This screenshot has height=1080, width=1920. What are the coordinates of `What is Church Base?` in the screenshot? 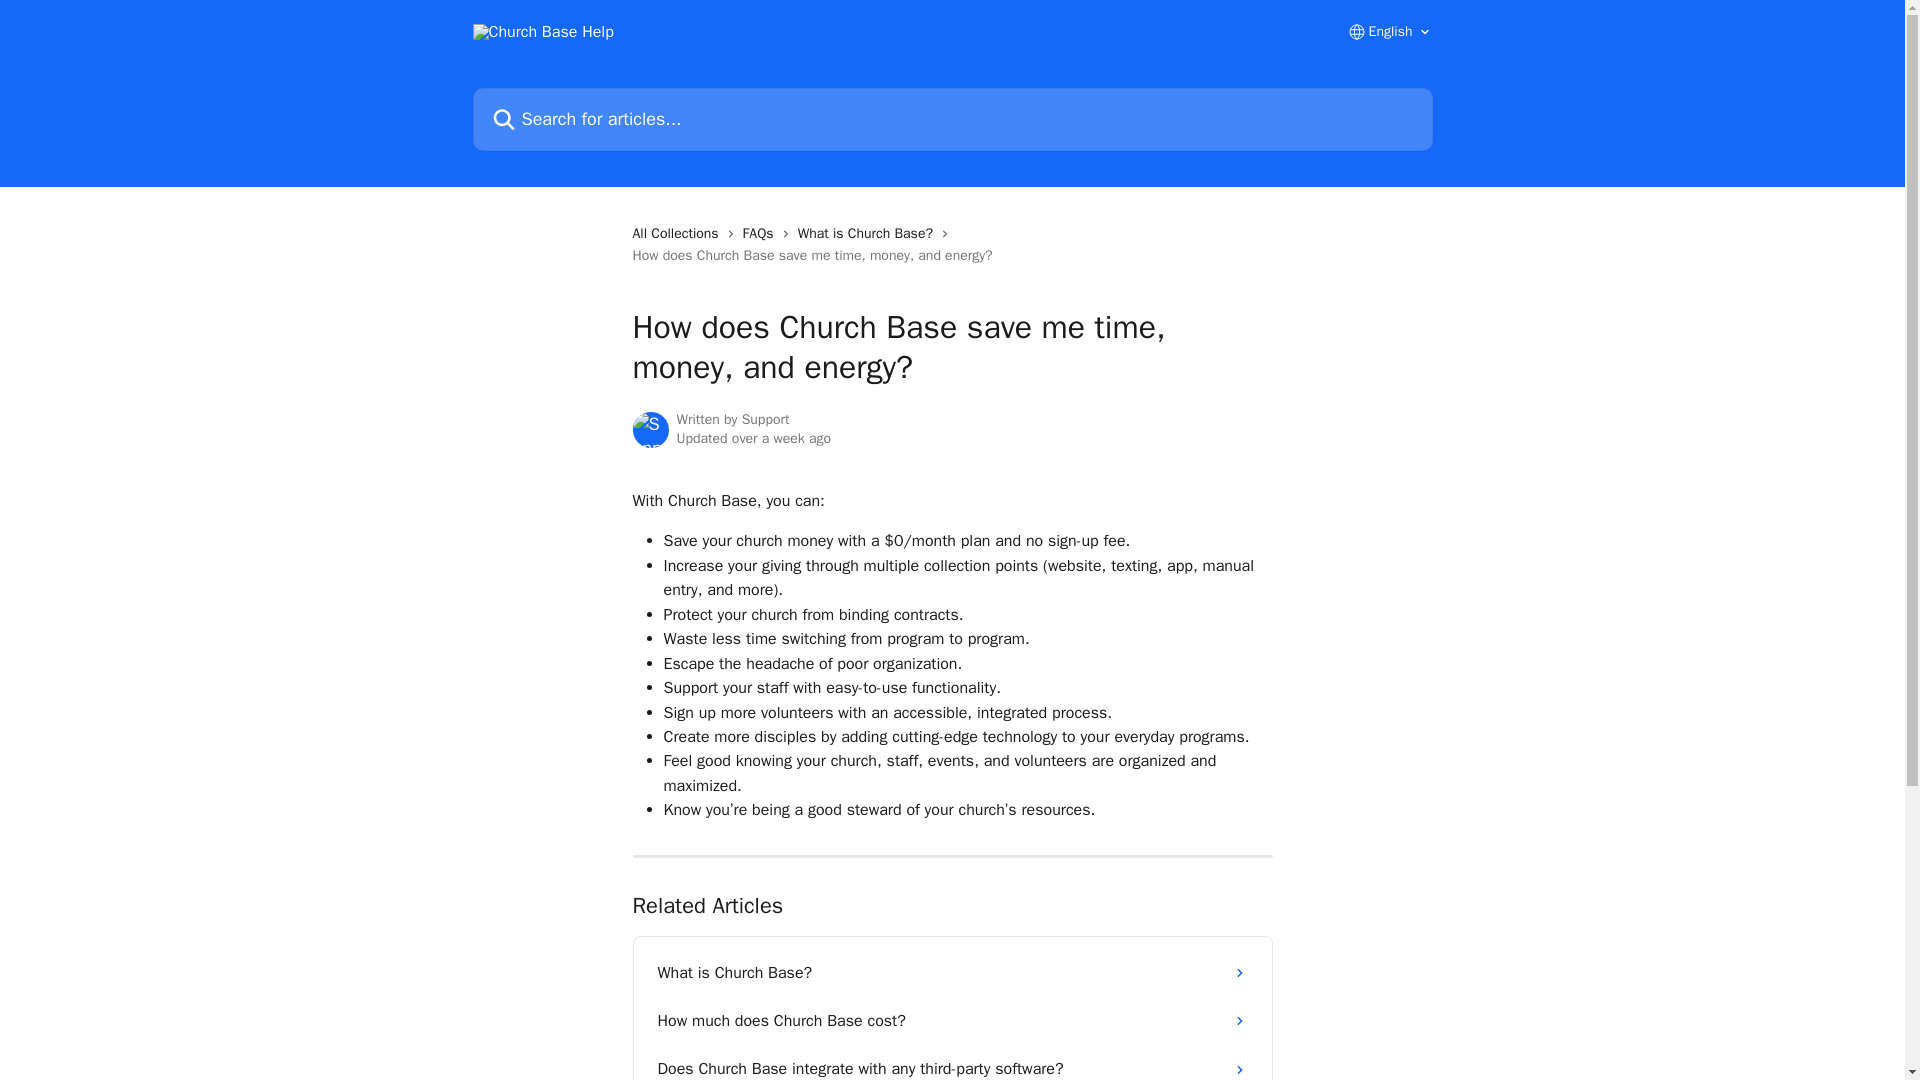 It's located at (869, 234).